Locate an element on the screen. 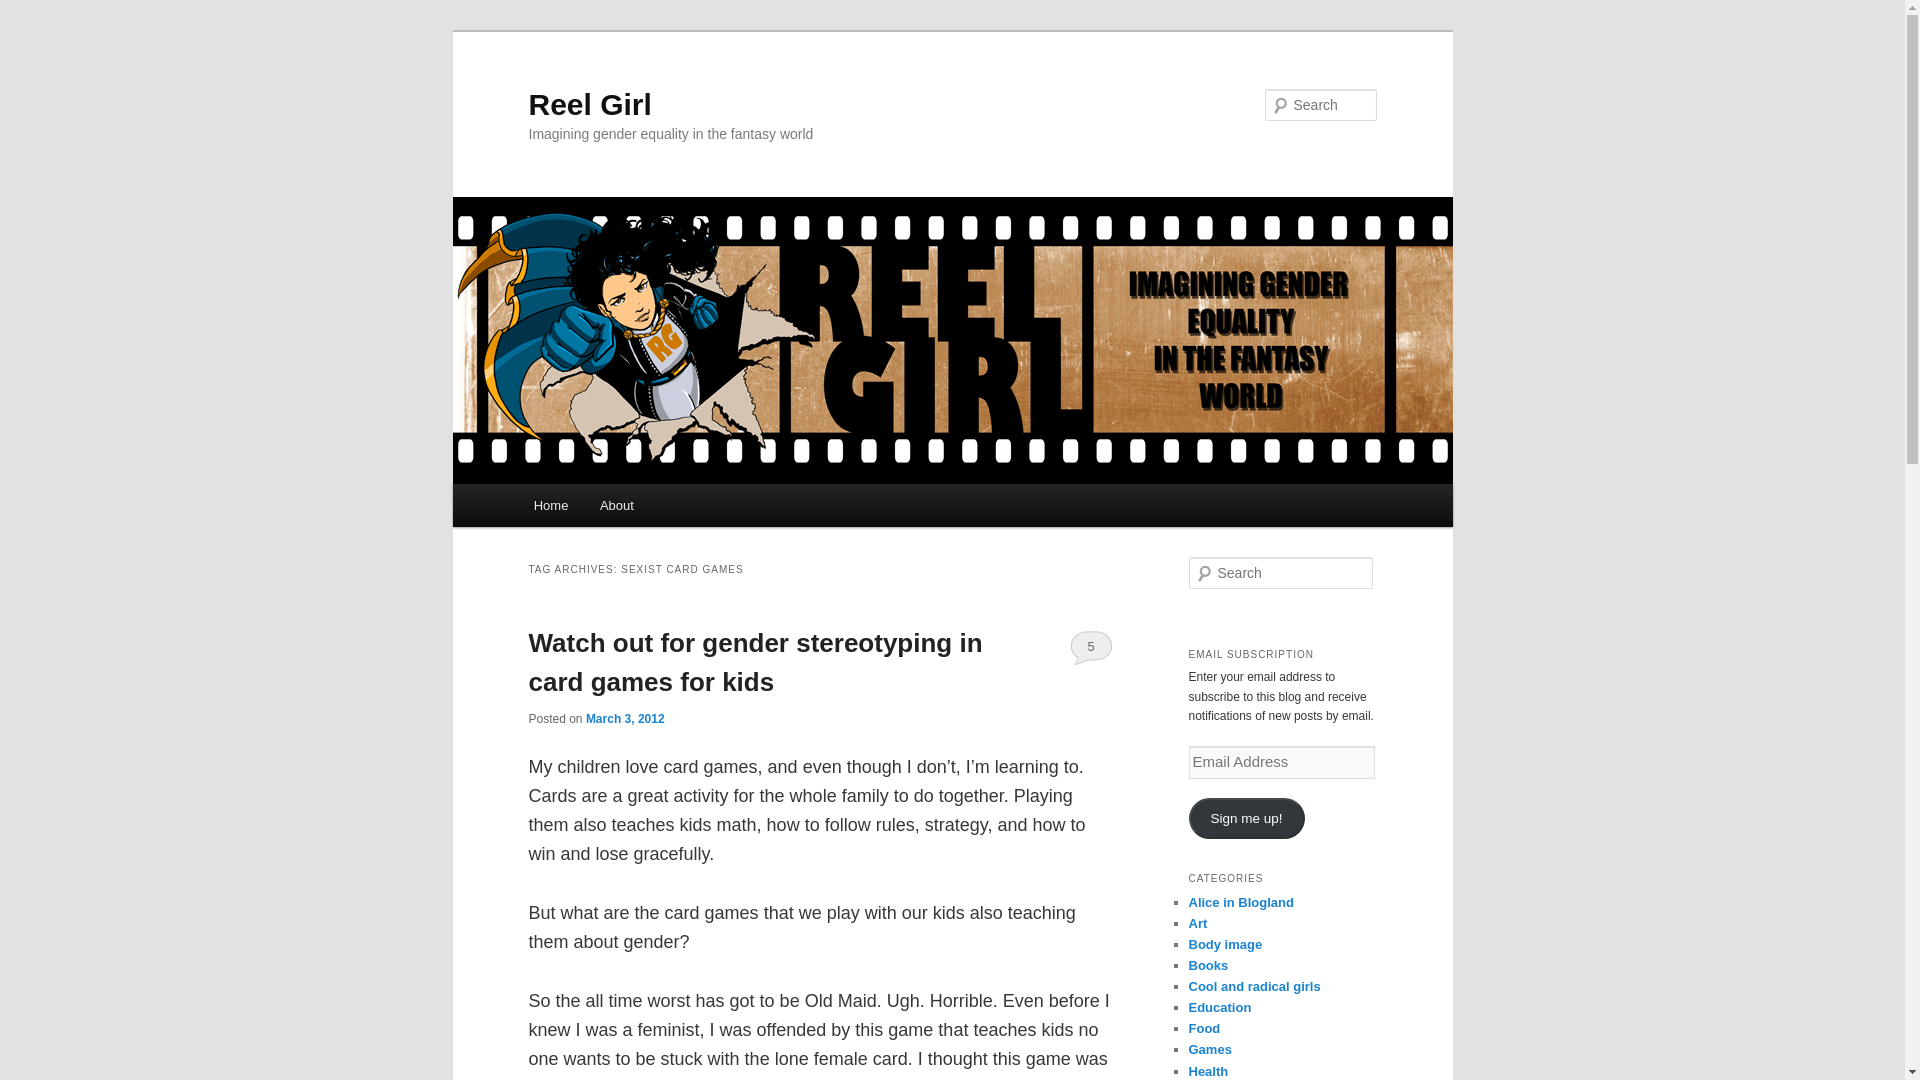 The height and width of the screenshot is (1080, 1920). Search is located at coordinates (28, 14).